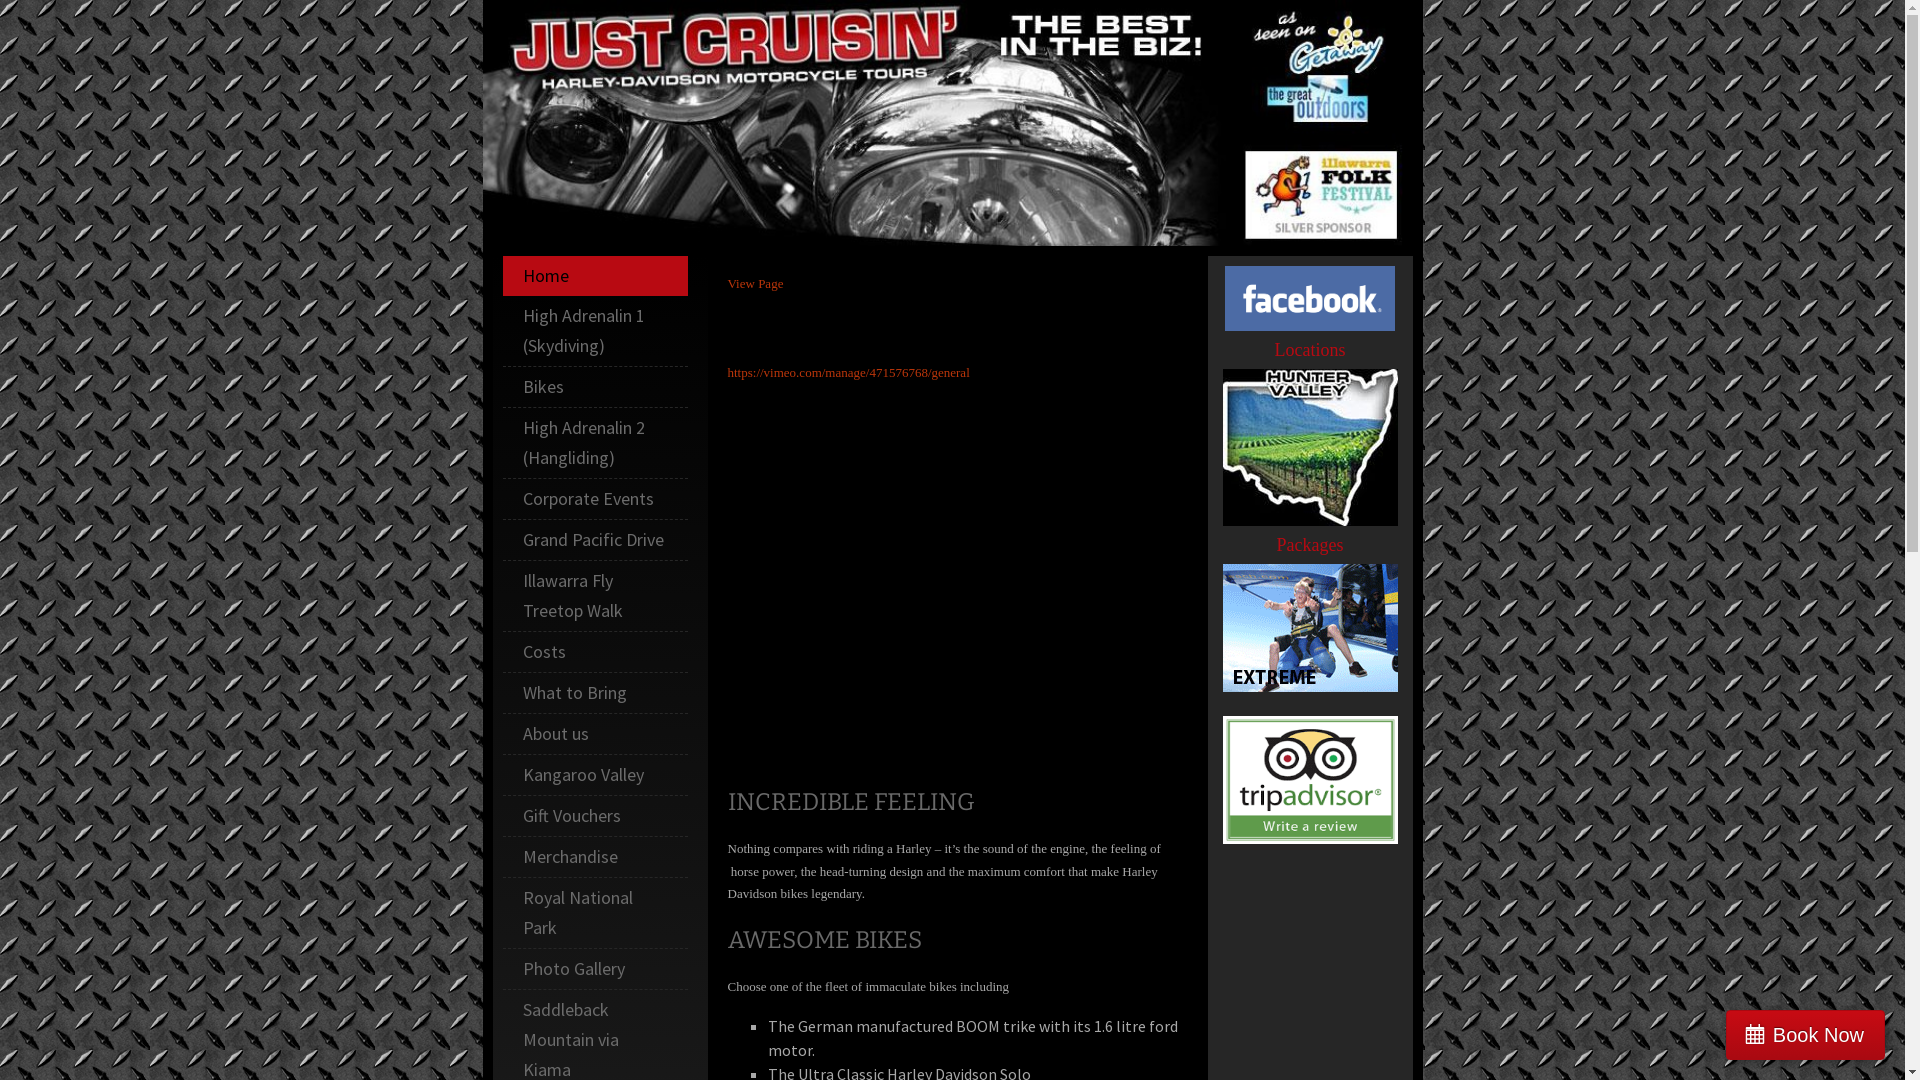 Image resolution: width=1920 pixels, height=1080 pixels. What do you see at coordinates (594, 693) in the screenshot?
I see `What to Bring` at bounding box center [594, 693].